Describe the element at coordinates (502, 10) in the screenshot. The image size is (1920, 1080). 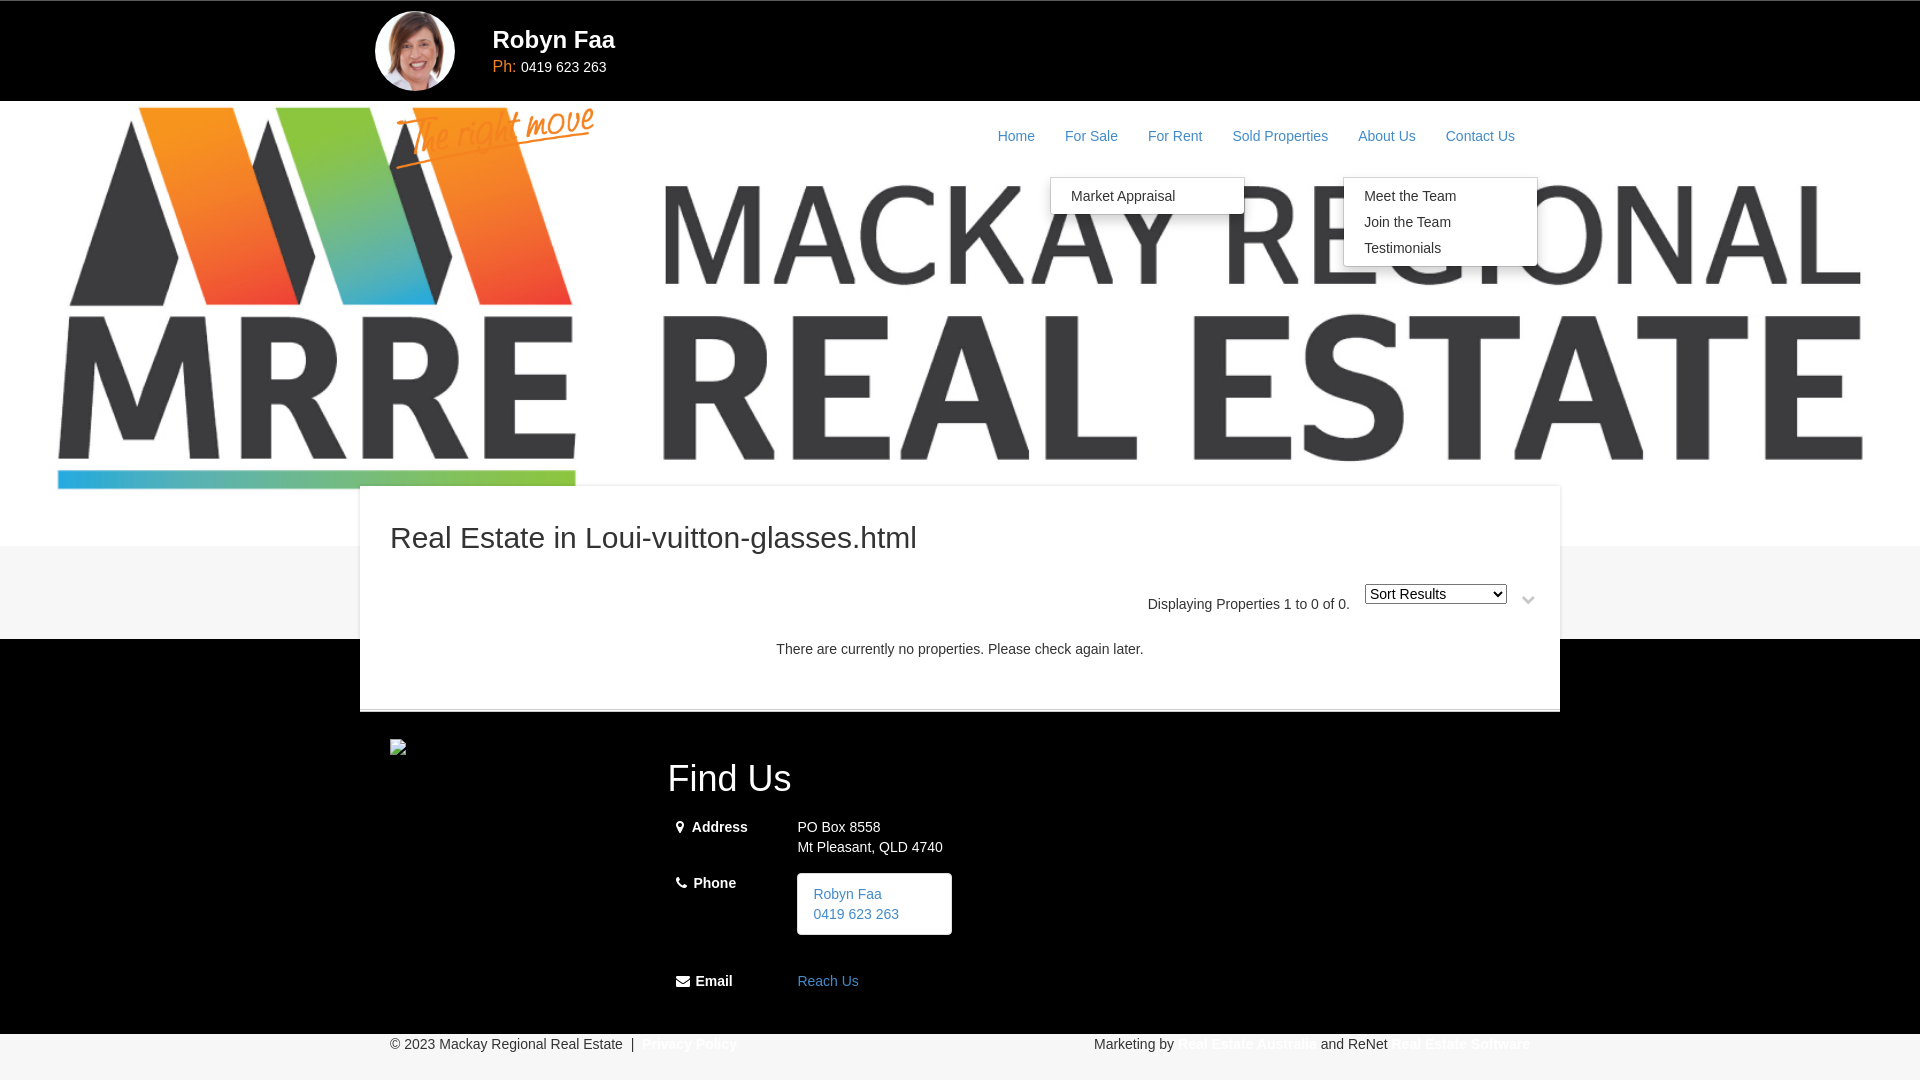
I see `Sales: 0419 623 263` at that location.